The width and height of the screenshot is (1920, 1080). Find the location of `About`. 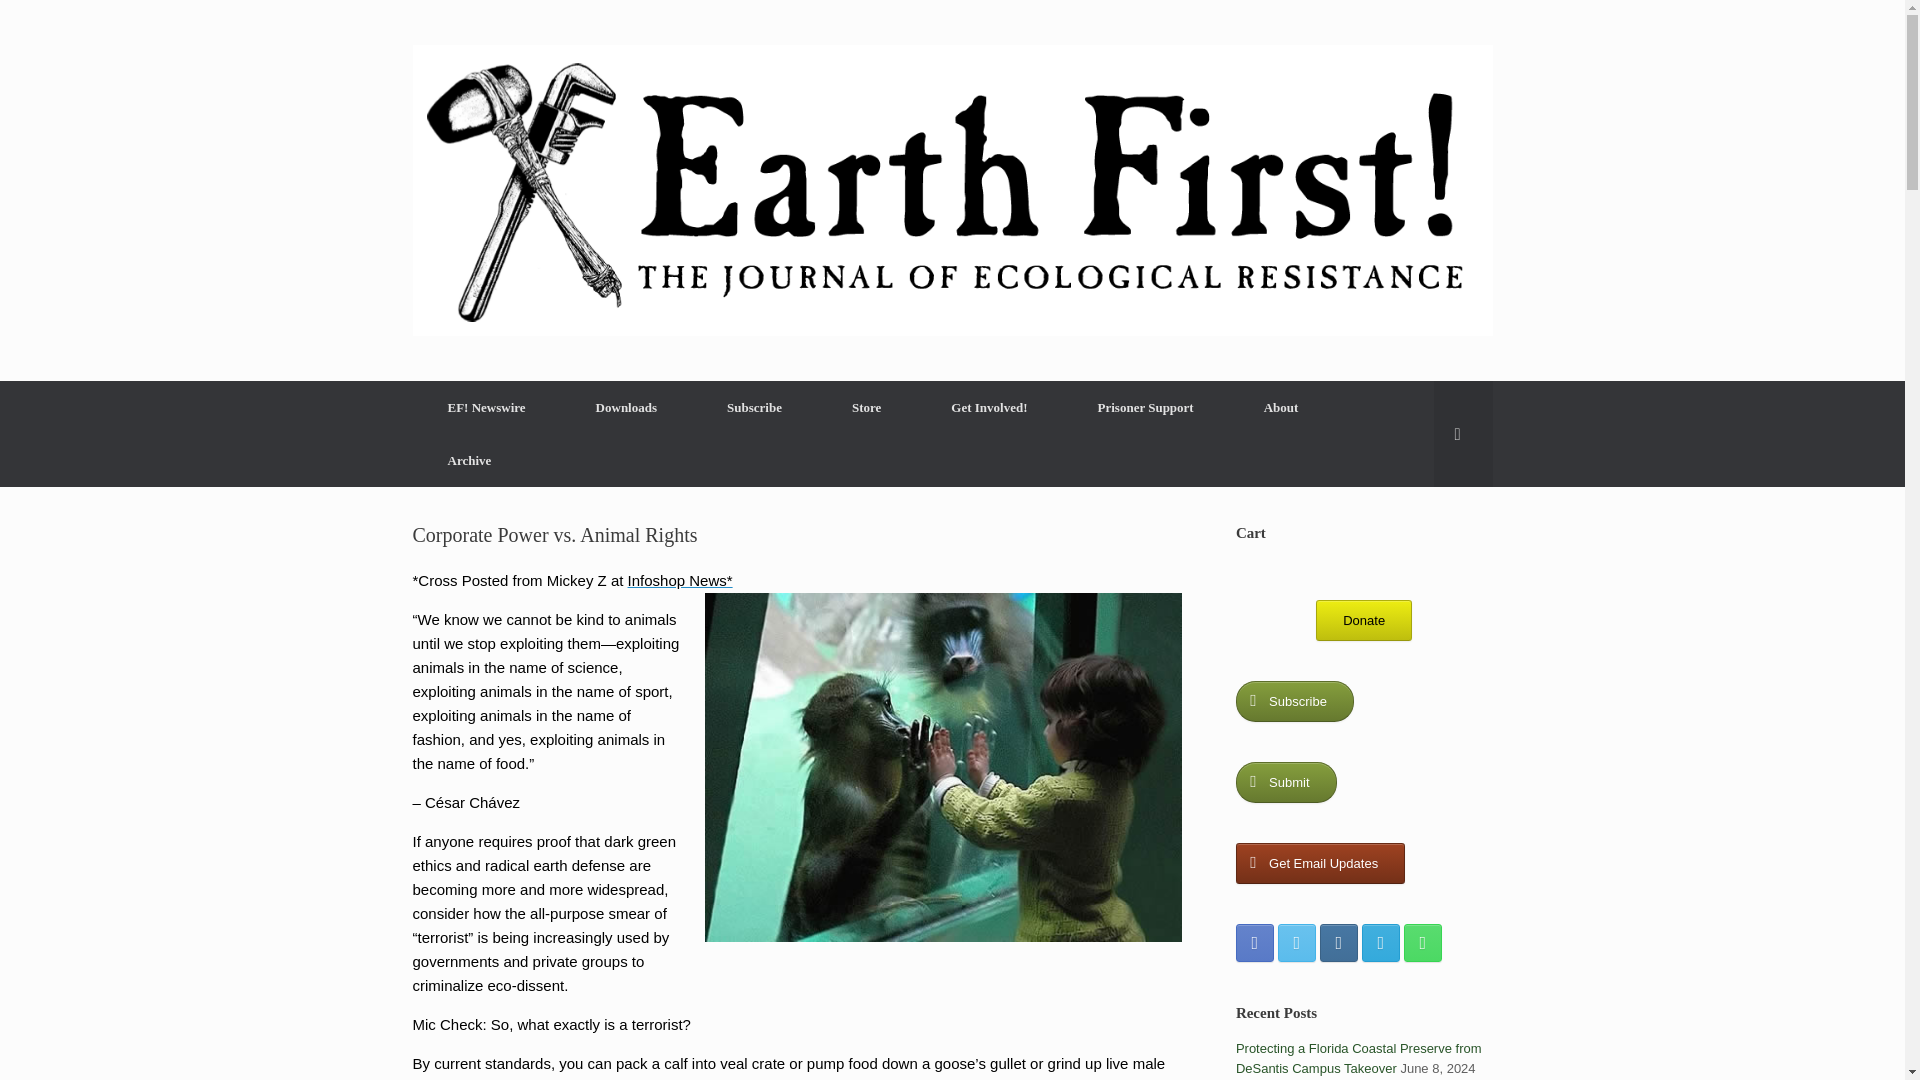

About is located at coordinates (1281, 408).